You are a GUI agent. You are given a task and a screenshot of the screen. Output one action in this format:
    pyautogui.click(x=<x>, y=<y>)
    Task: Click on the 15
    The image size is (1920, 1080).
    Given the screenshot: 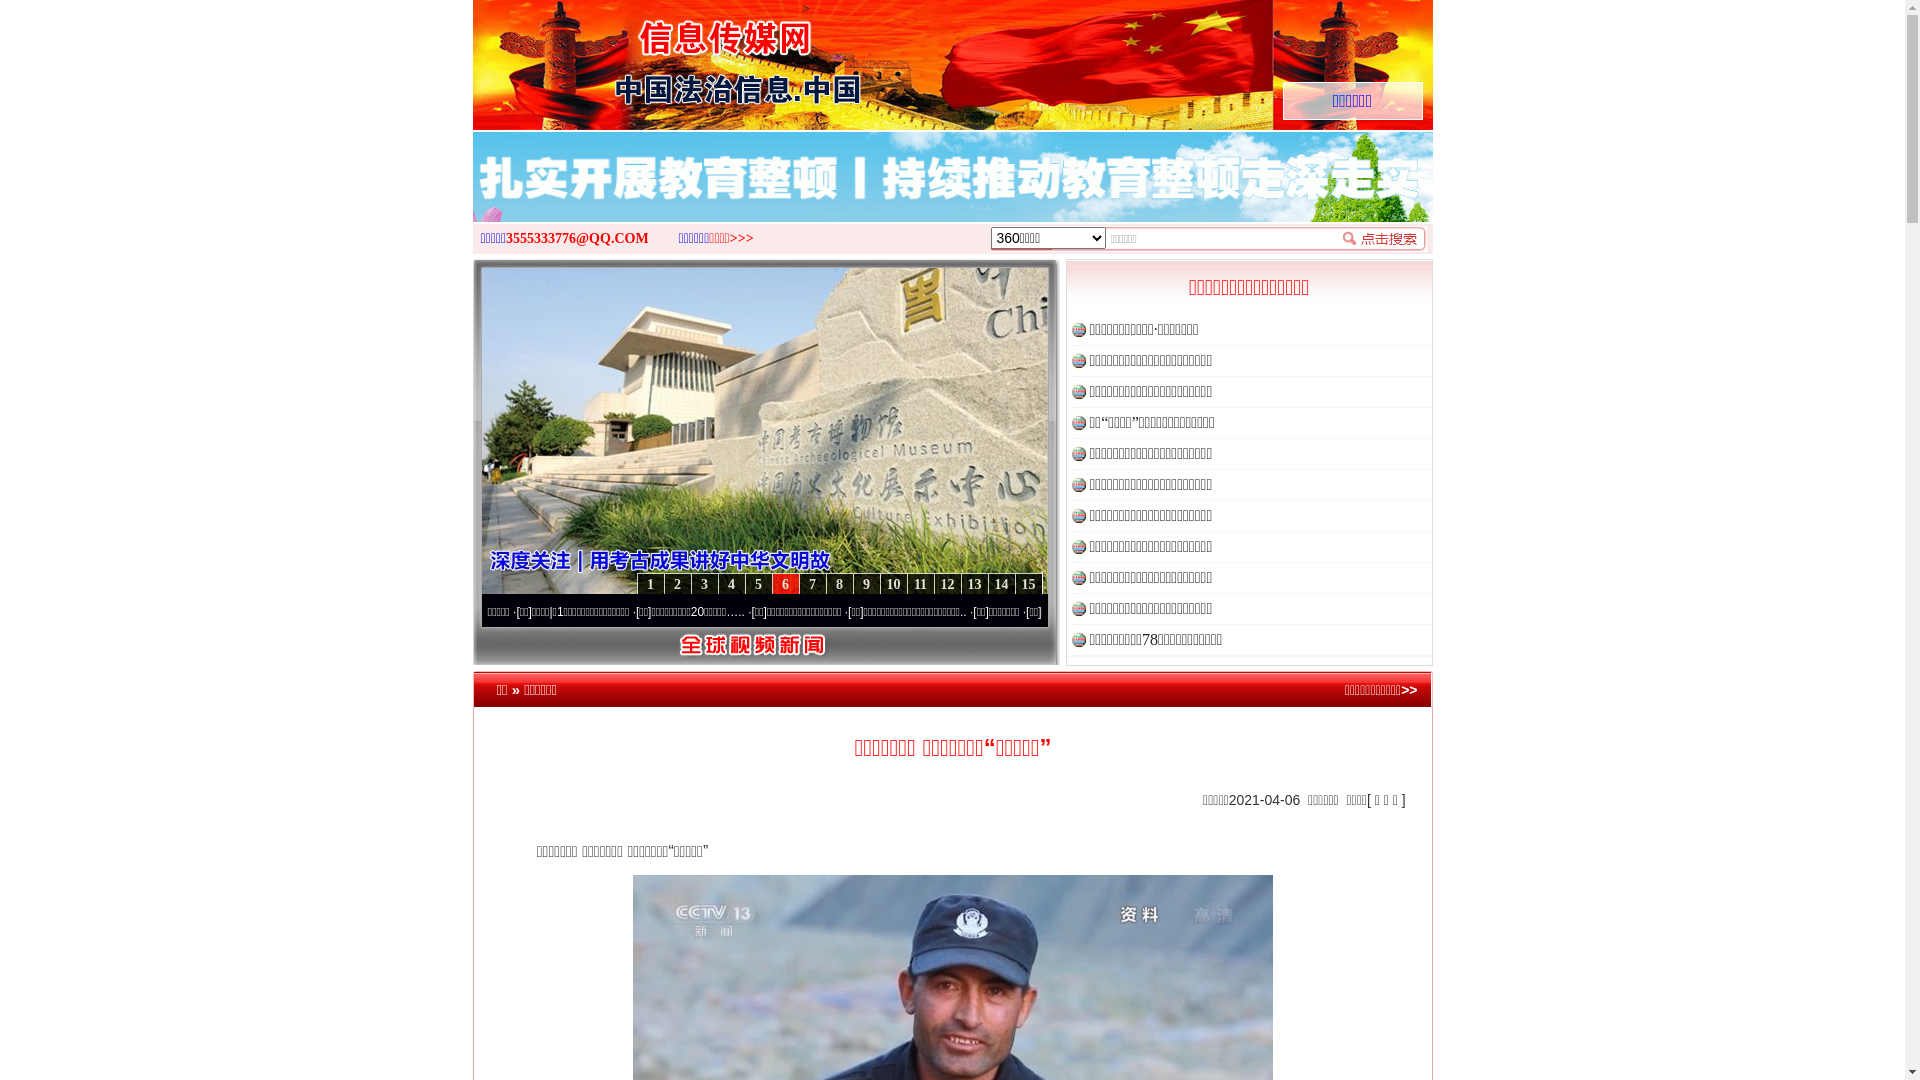 What is the action you would take?
    pyautogui.click(x=1027, y=584)
    